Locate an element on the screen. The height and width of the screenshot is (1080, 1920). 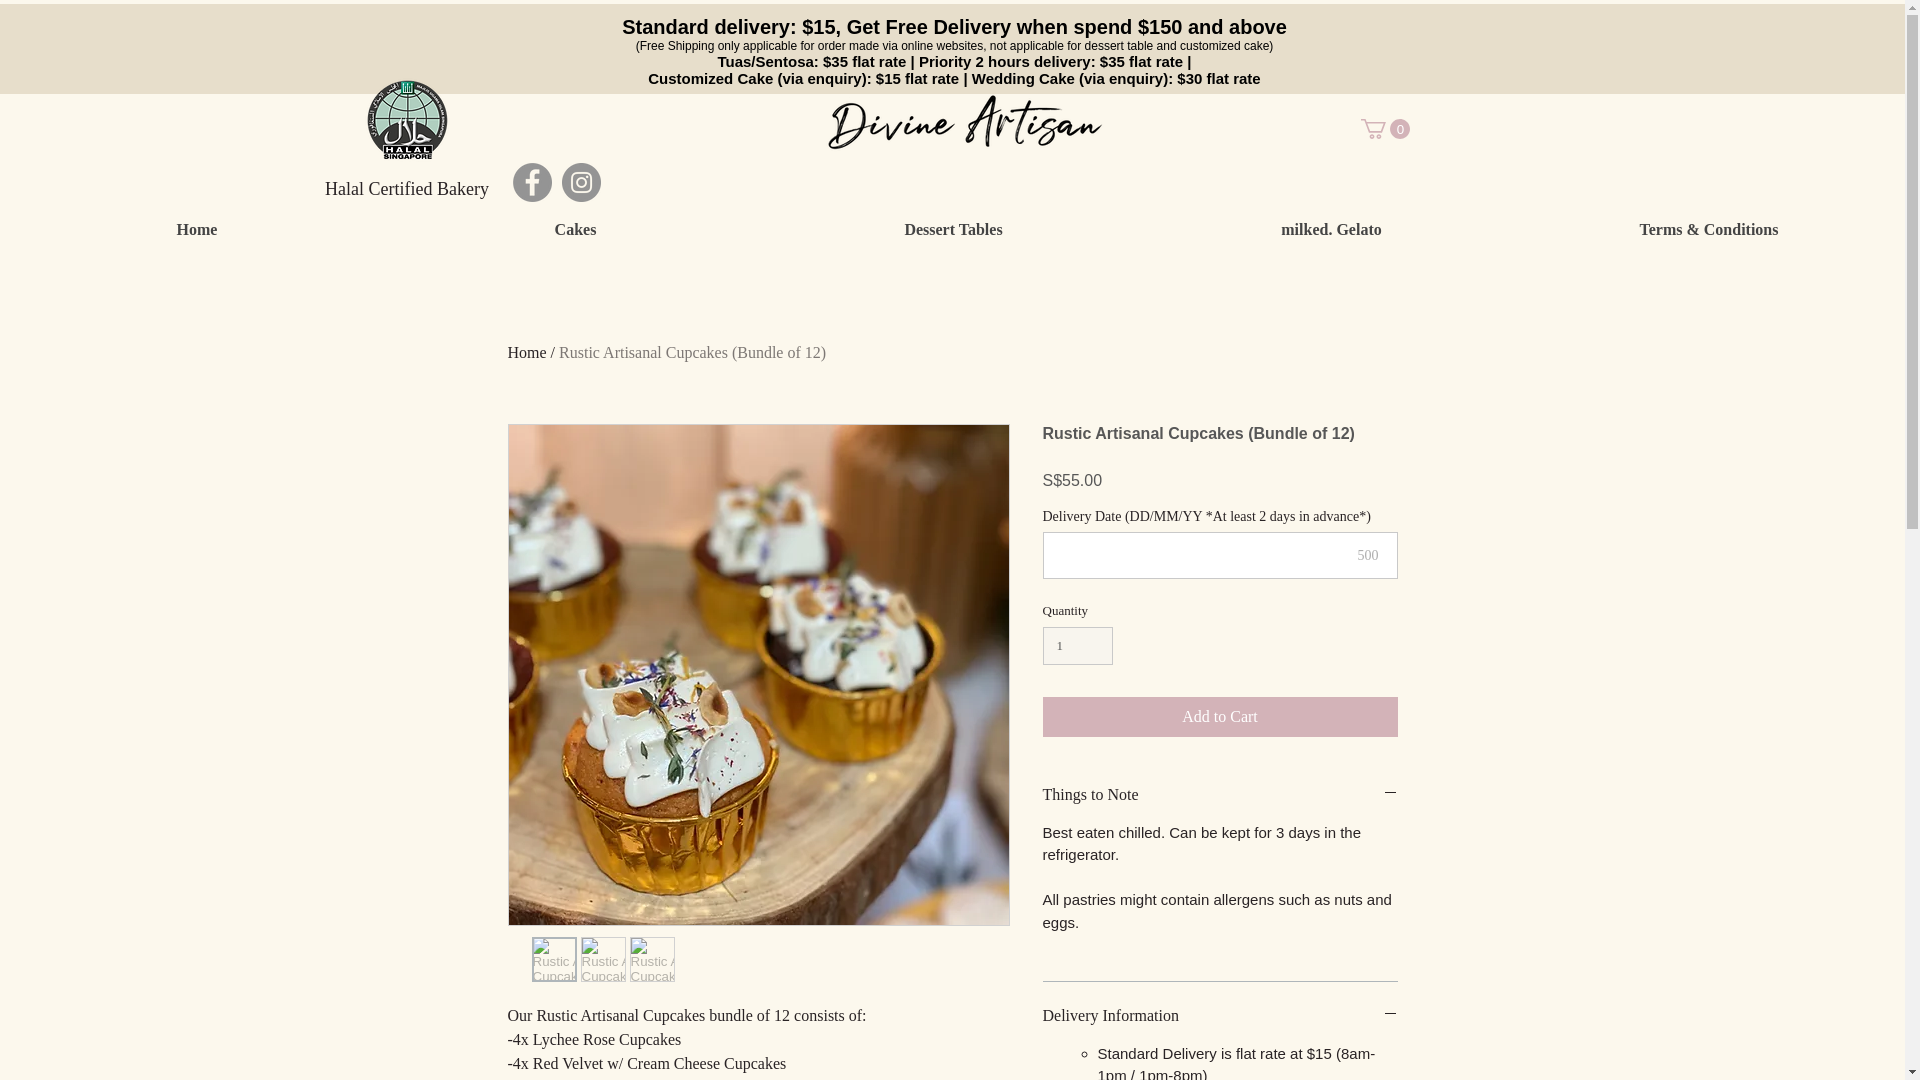
Cakes is located at coordinates (574, 229).